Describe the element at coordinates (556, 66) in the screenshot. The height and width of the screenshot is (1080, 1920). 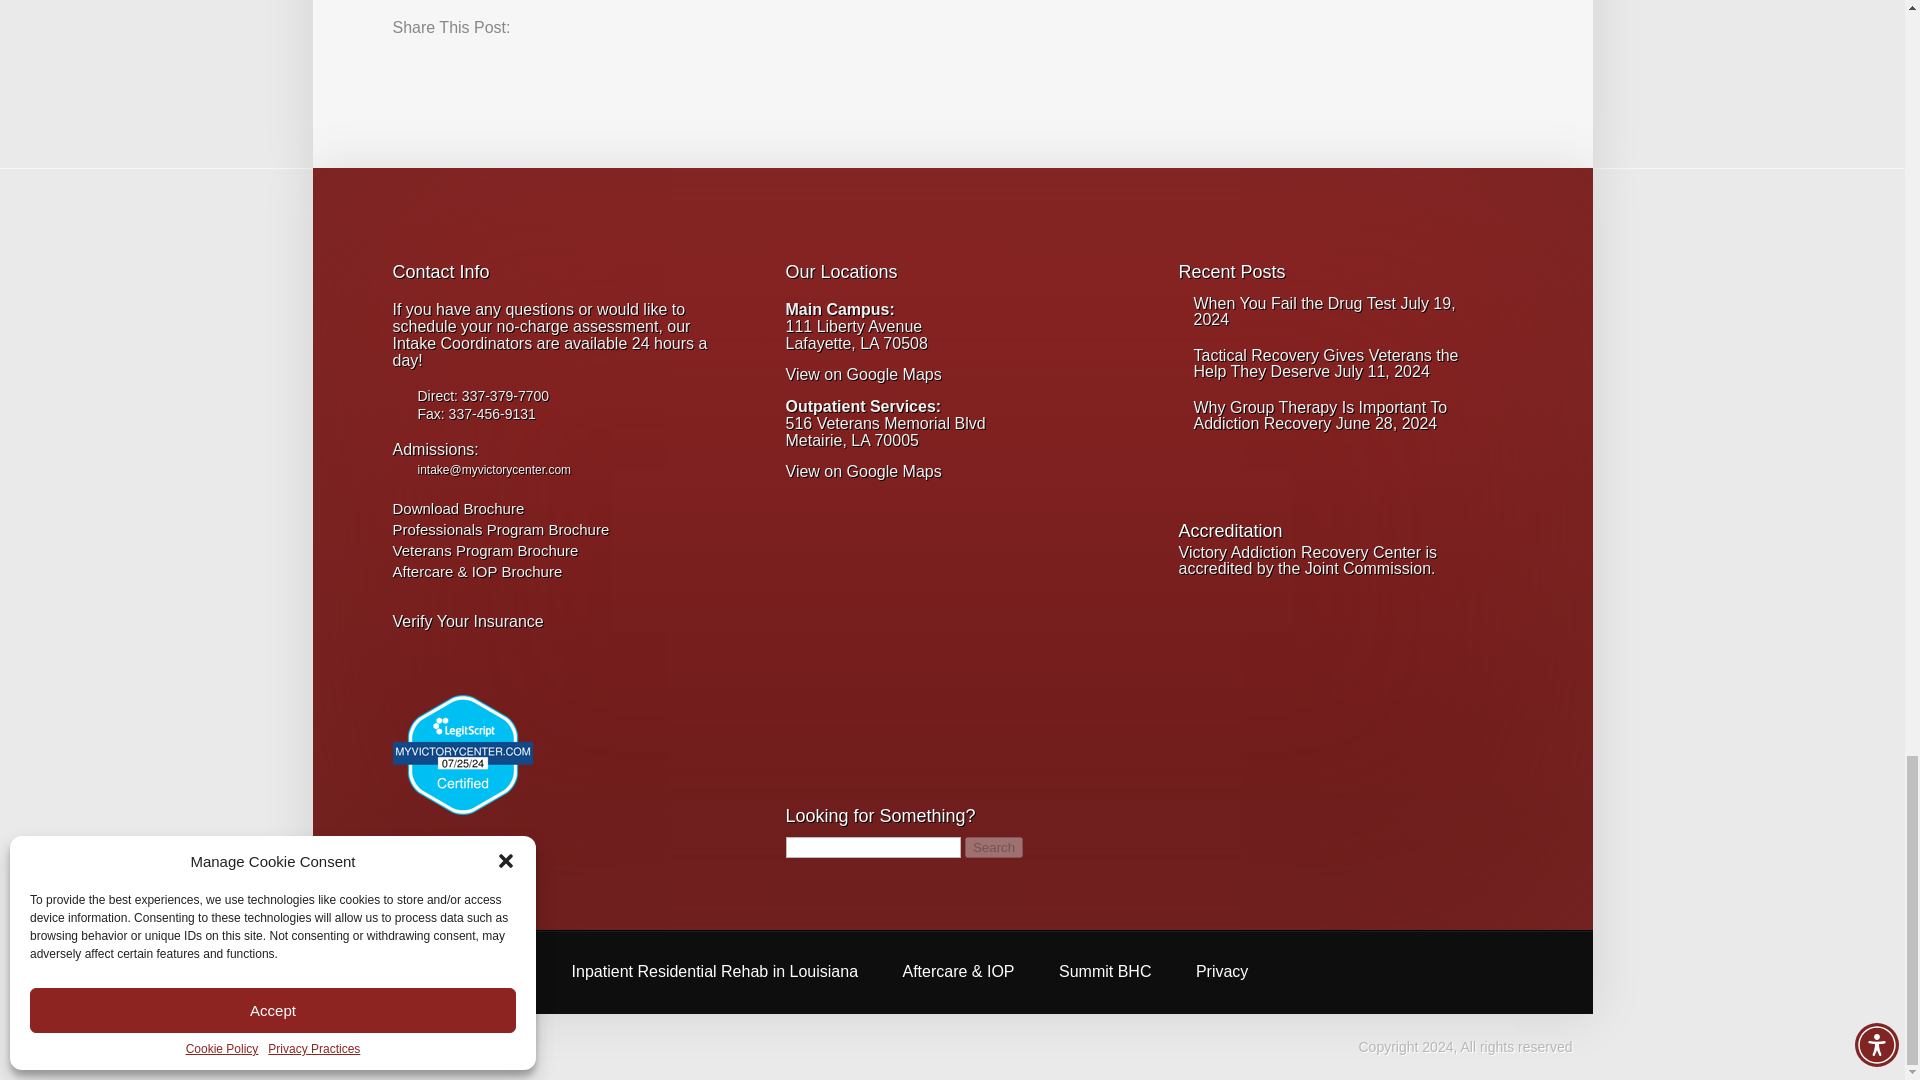
I see `Share by email` at that location.